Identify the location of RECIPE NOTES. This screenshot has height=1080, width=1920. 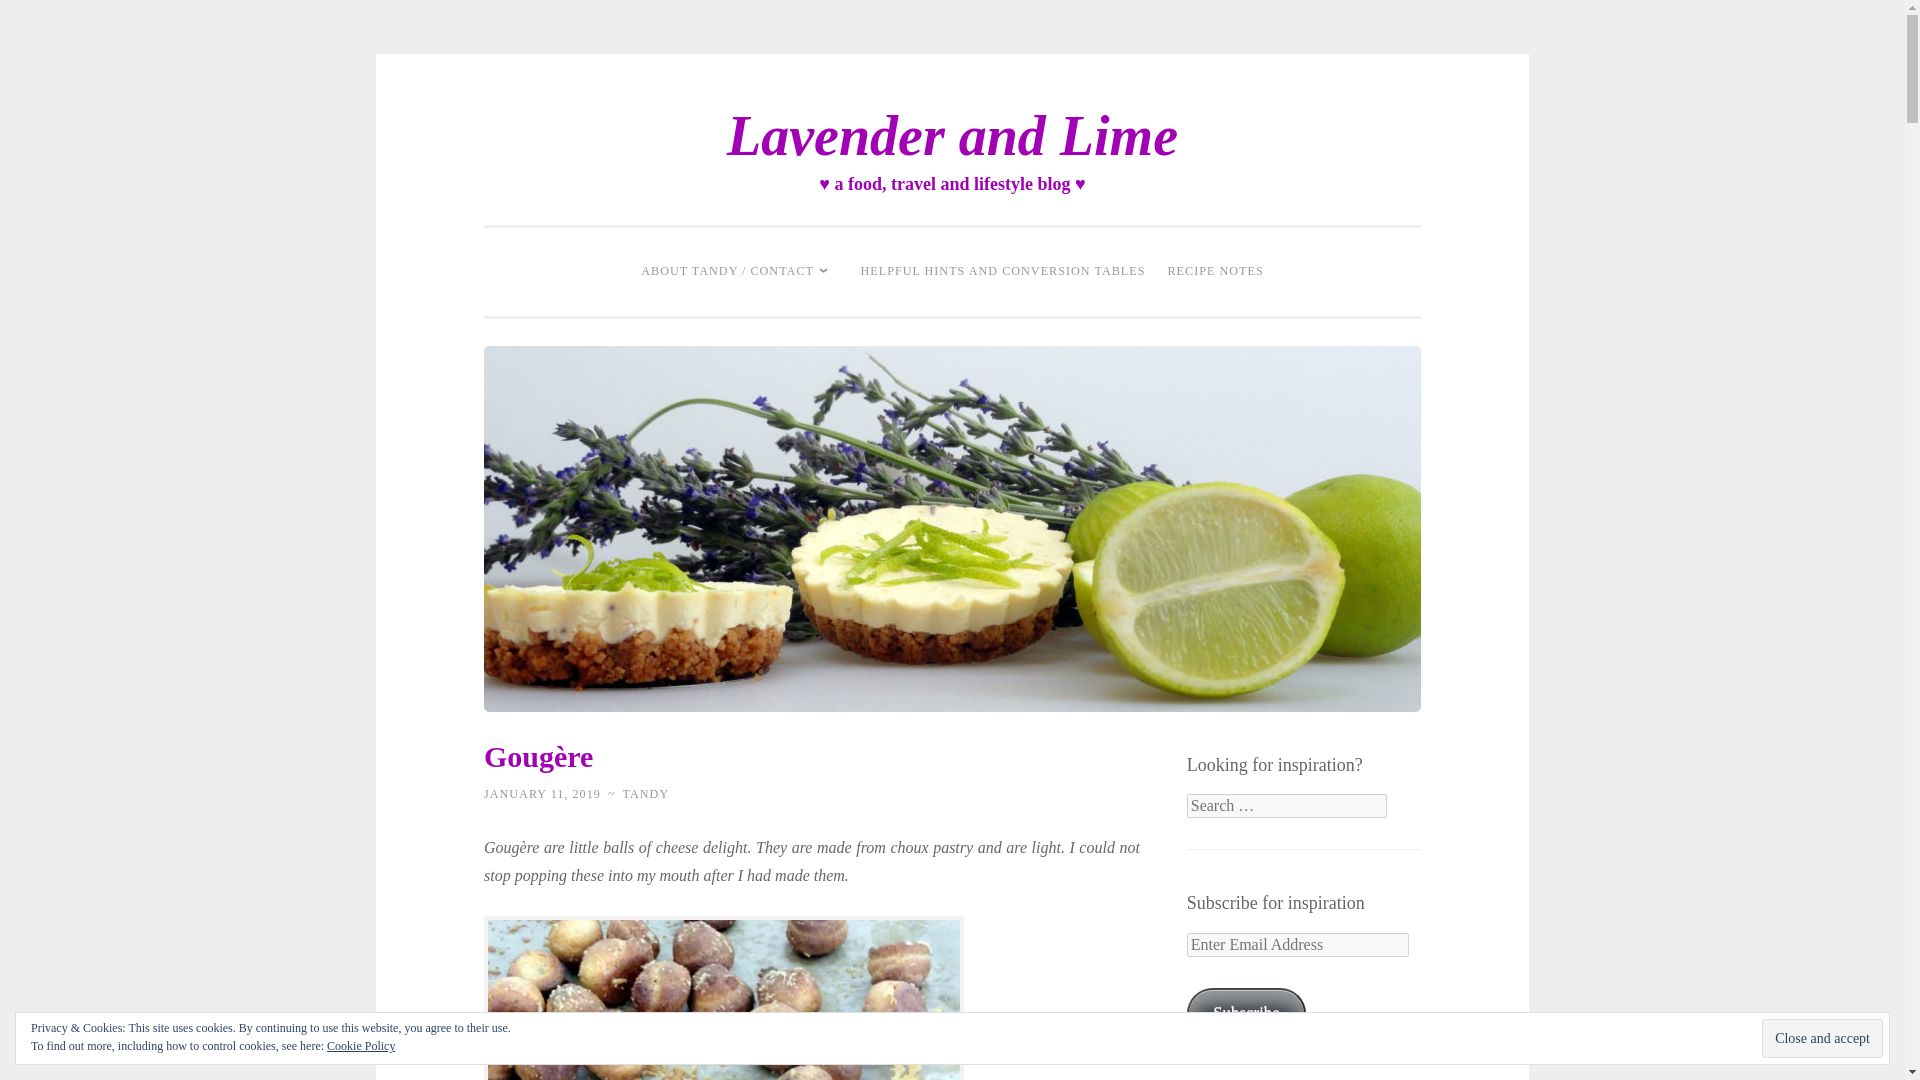
(1214, 271).